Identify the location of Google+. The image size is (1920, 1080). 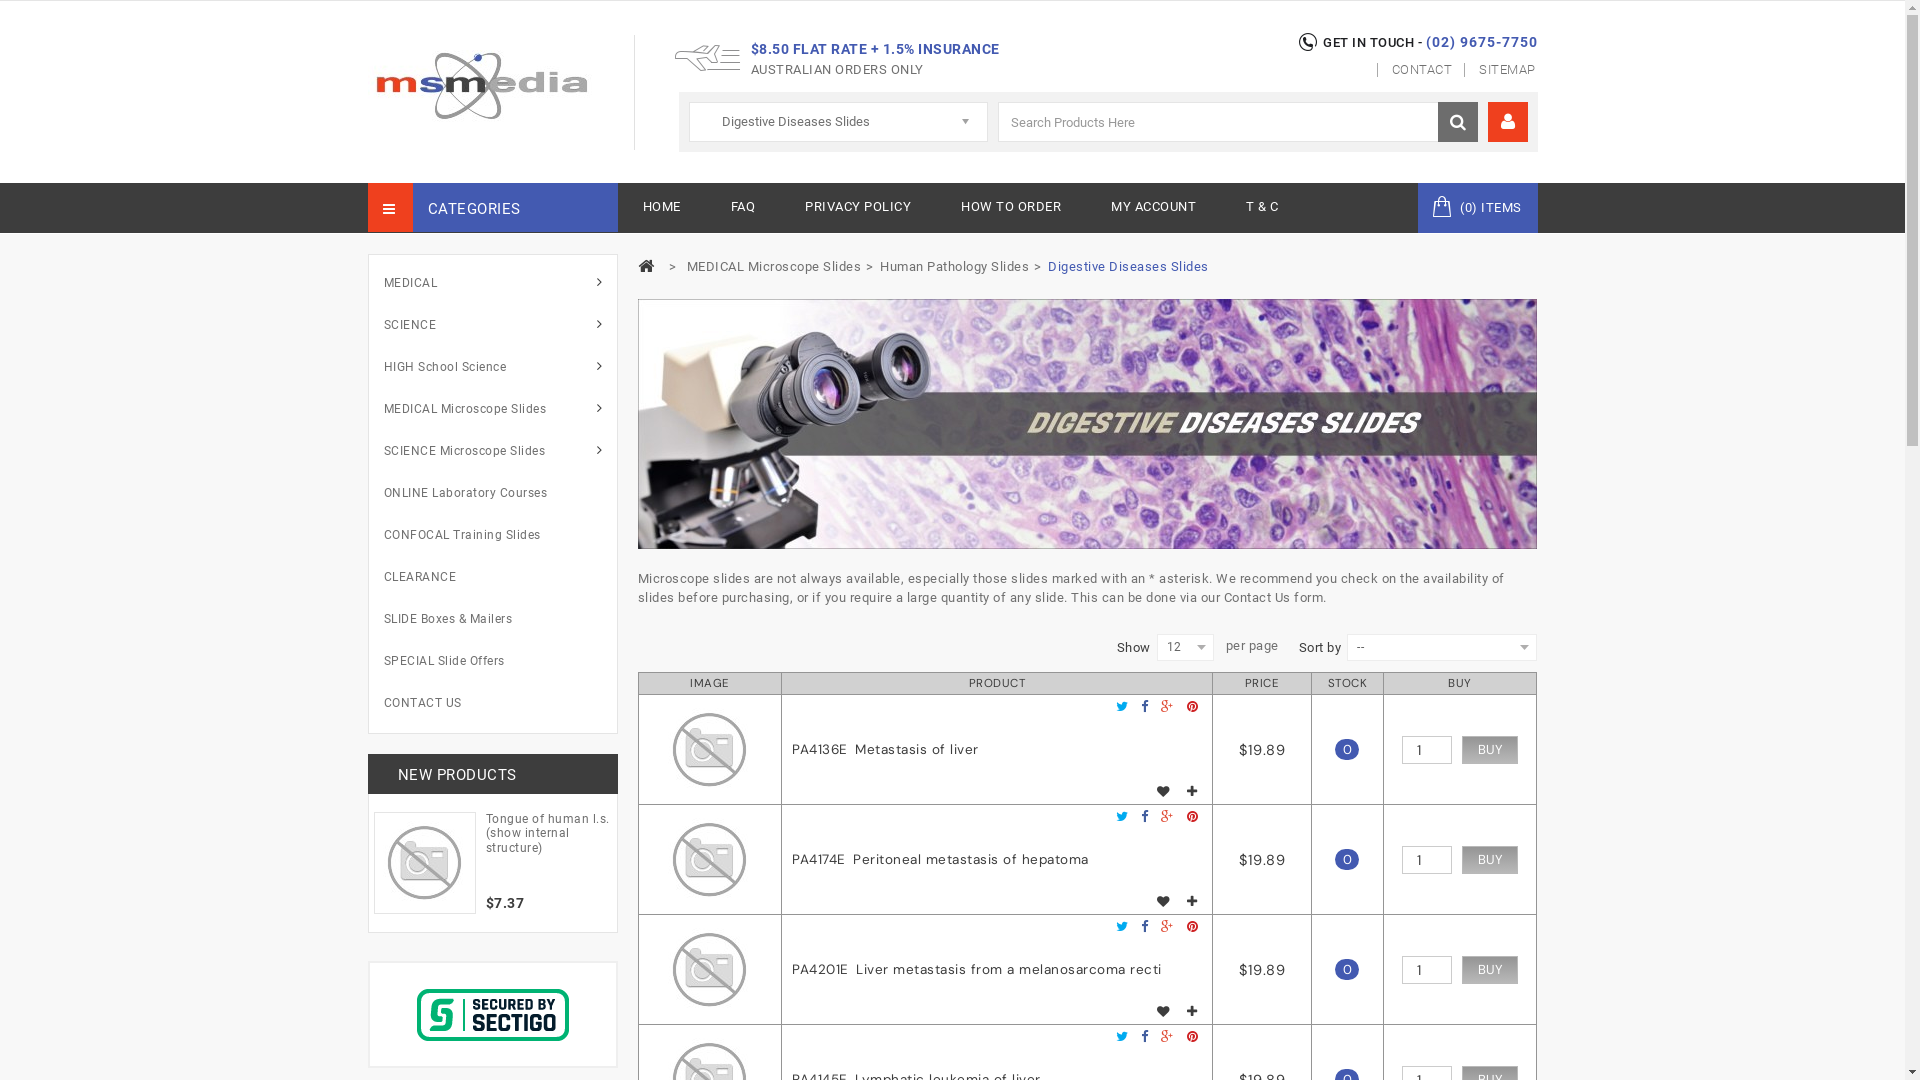
(1167, 927).